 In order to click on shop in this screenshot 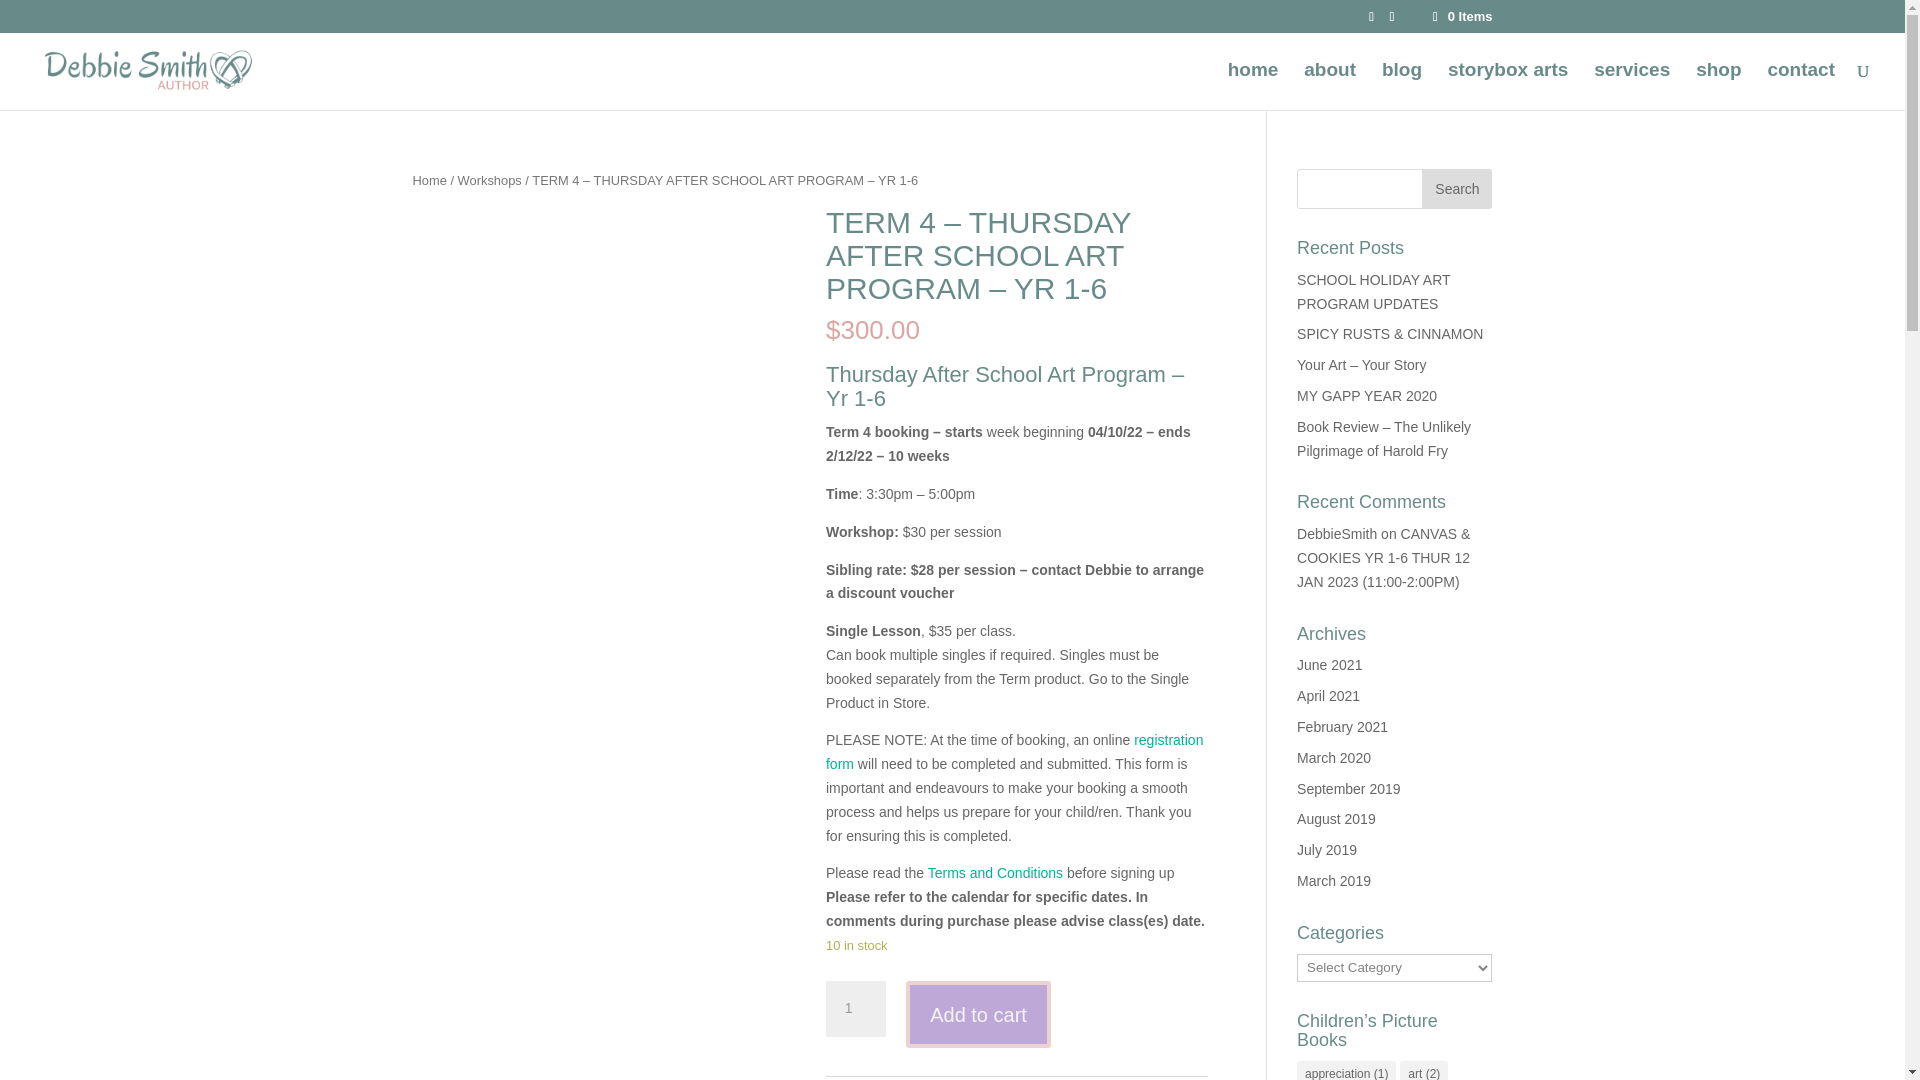, I will do `click(1718, 86)`.